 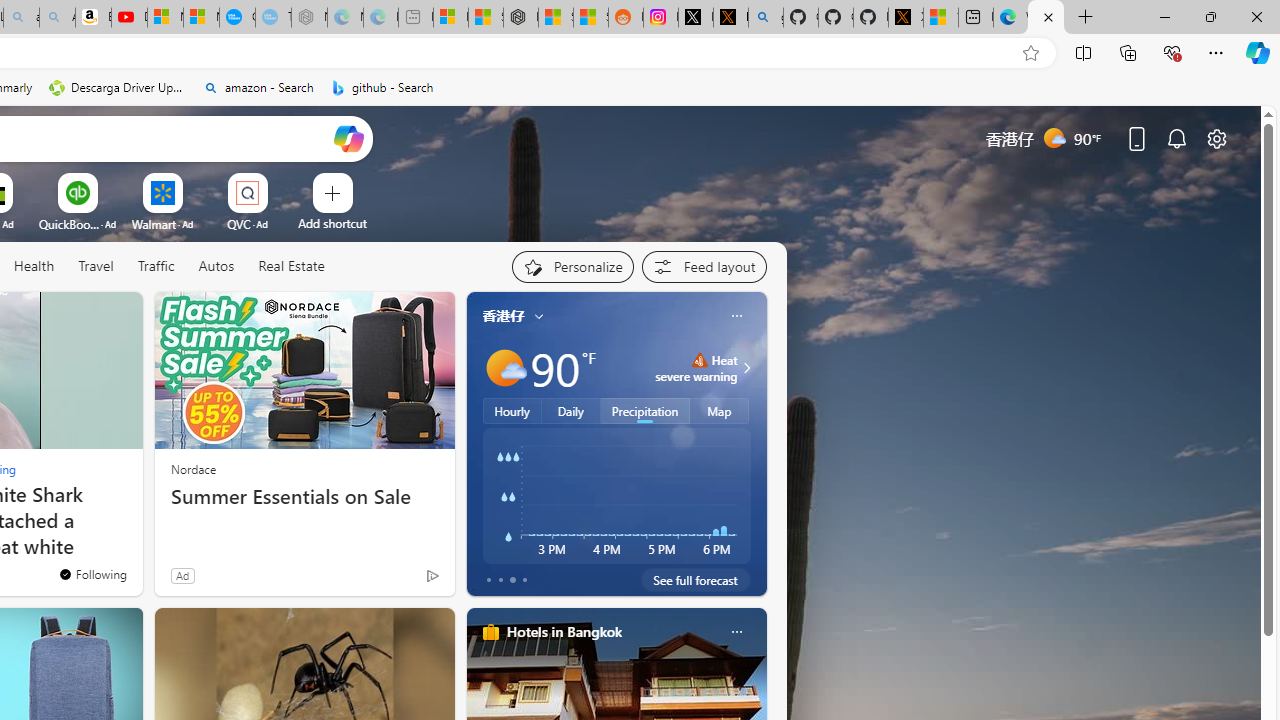 What do you see at coordinates (736, 631) in the screenshot?
I see `More options` at bounding box center [736, 631].